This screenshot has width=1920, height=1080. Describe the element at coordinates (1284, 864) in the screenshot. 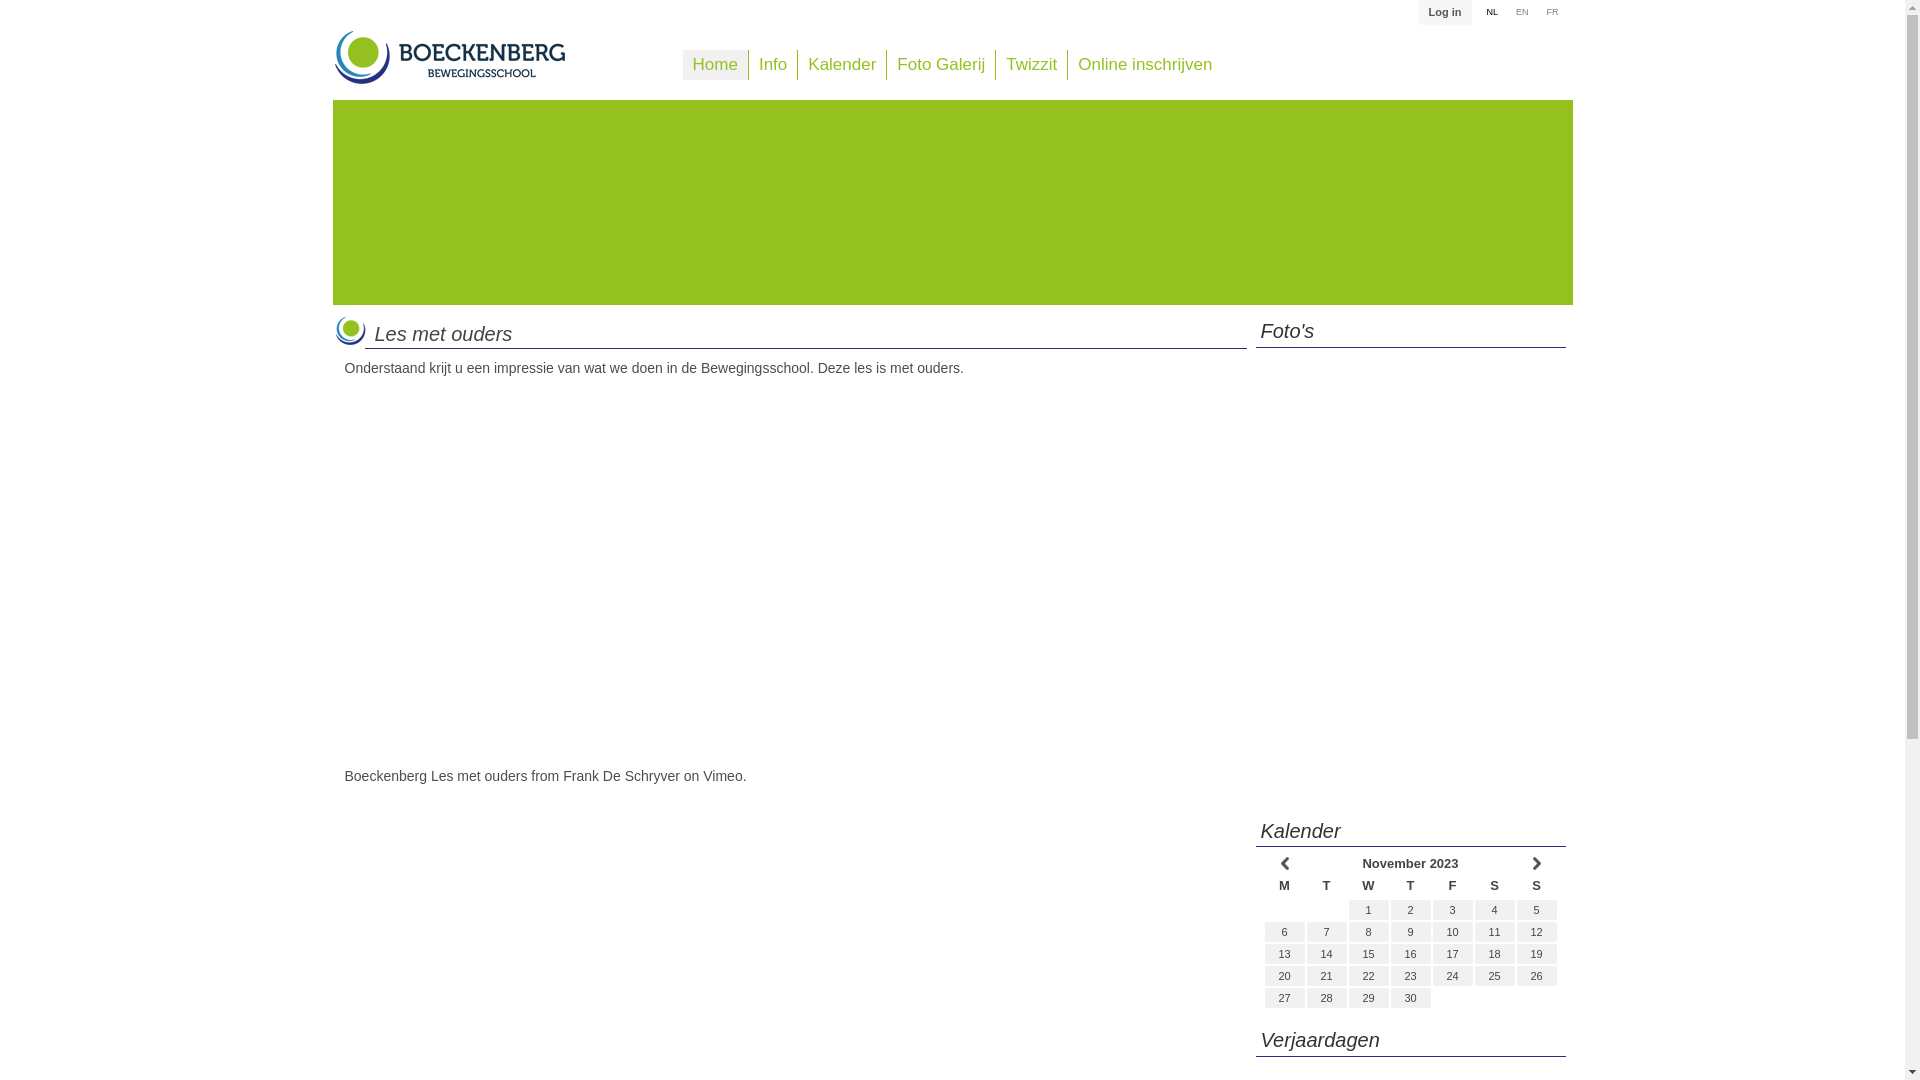

I see ` ` at that location.